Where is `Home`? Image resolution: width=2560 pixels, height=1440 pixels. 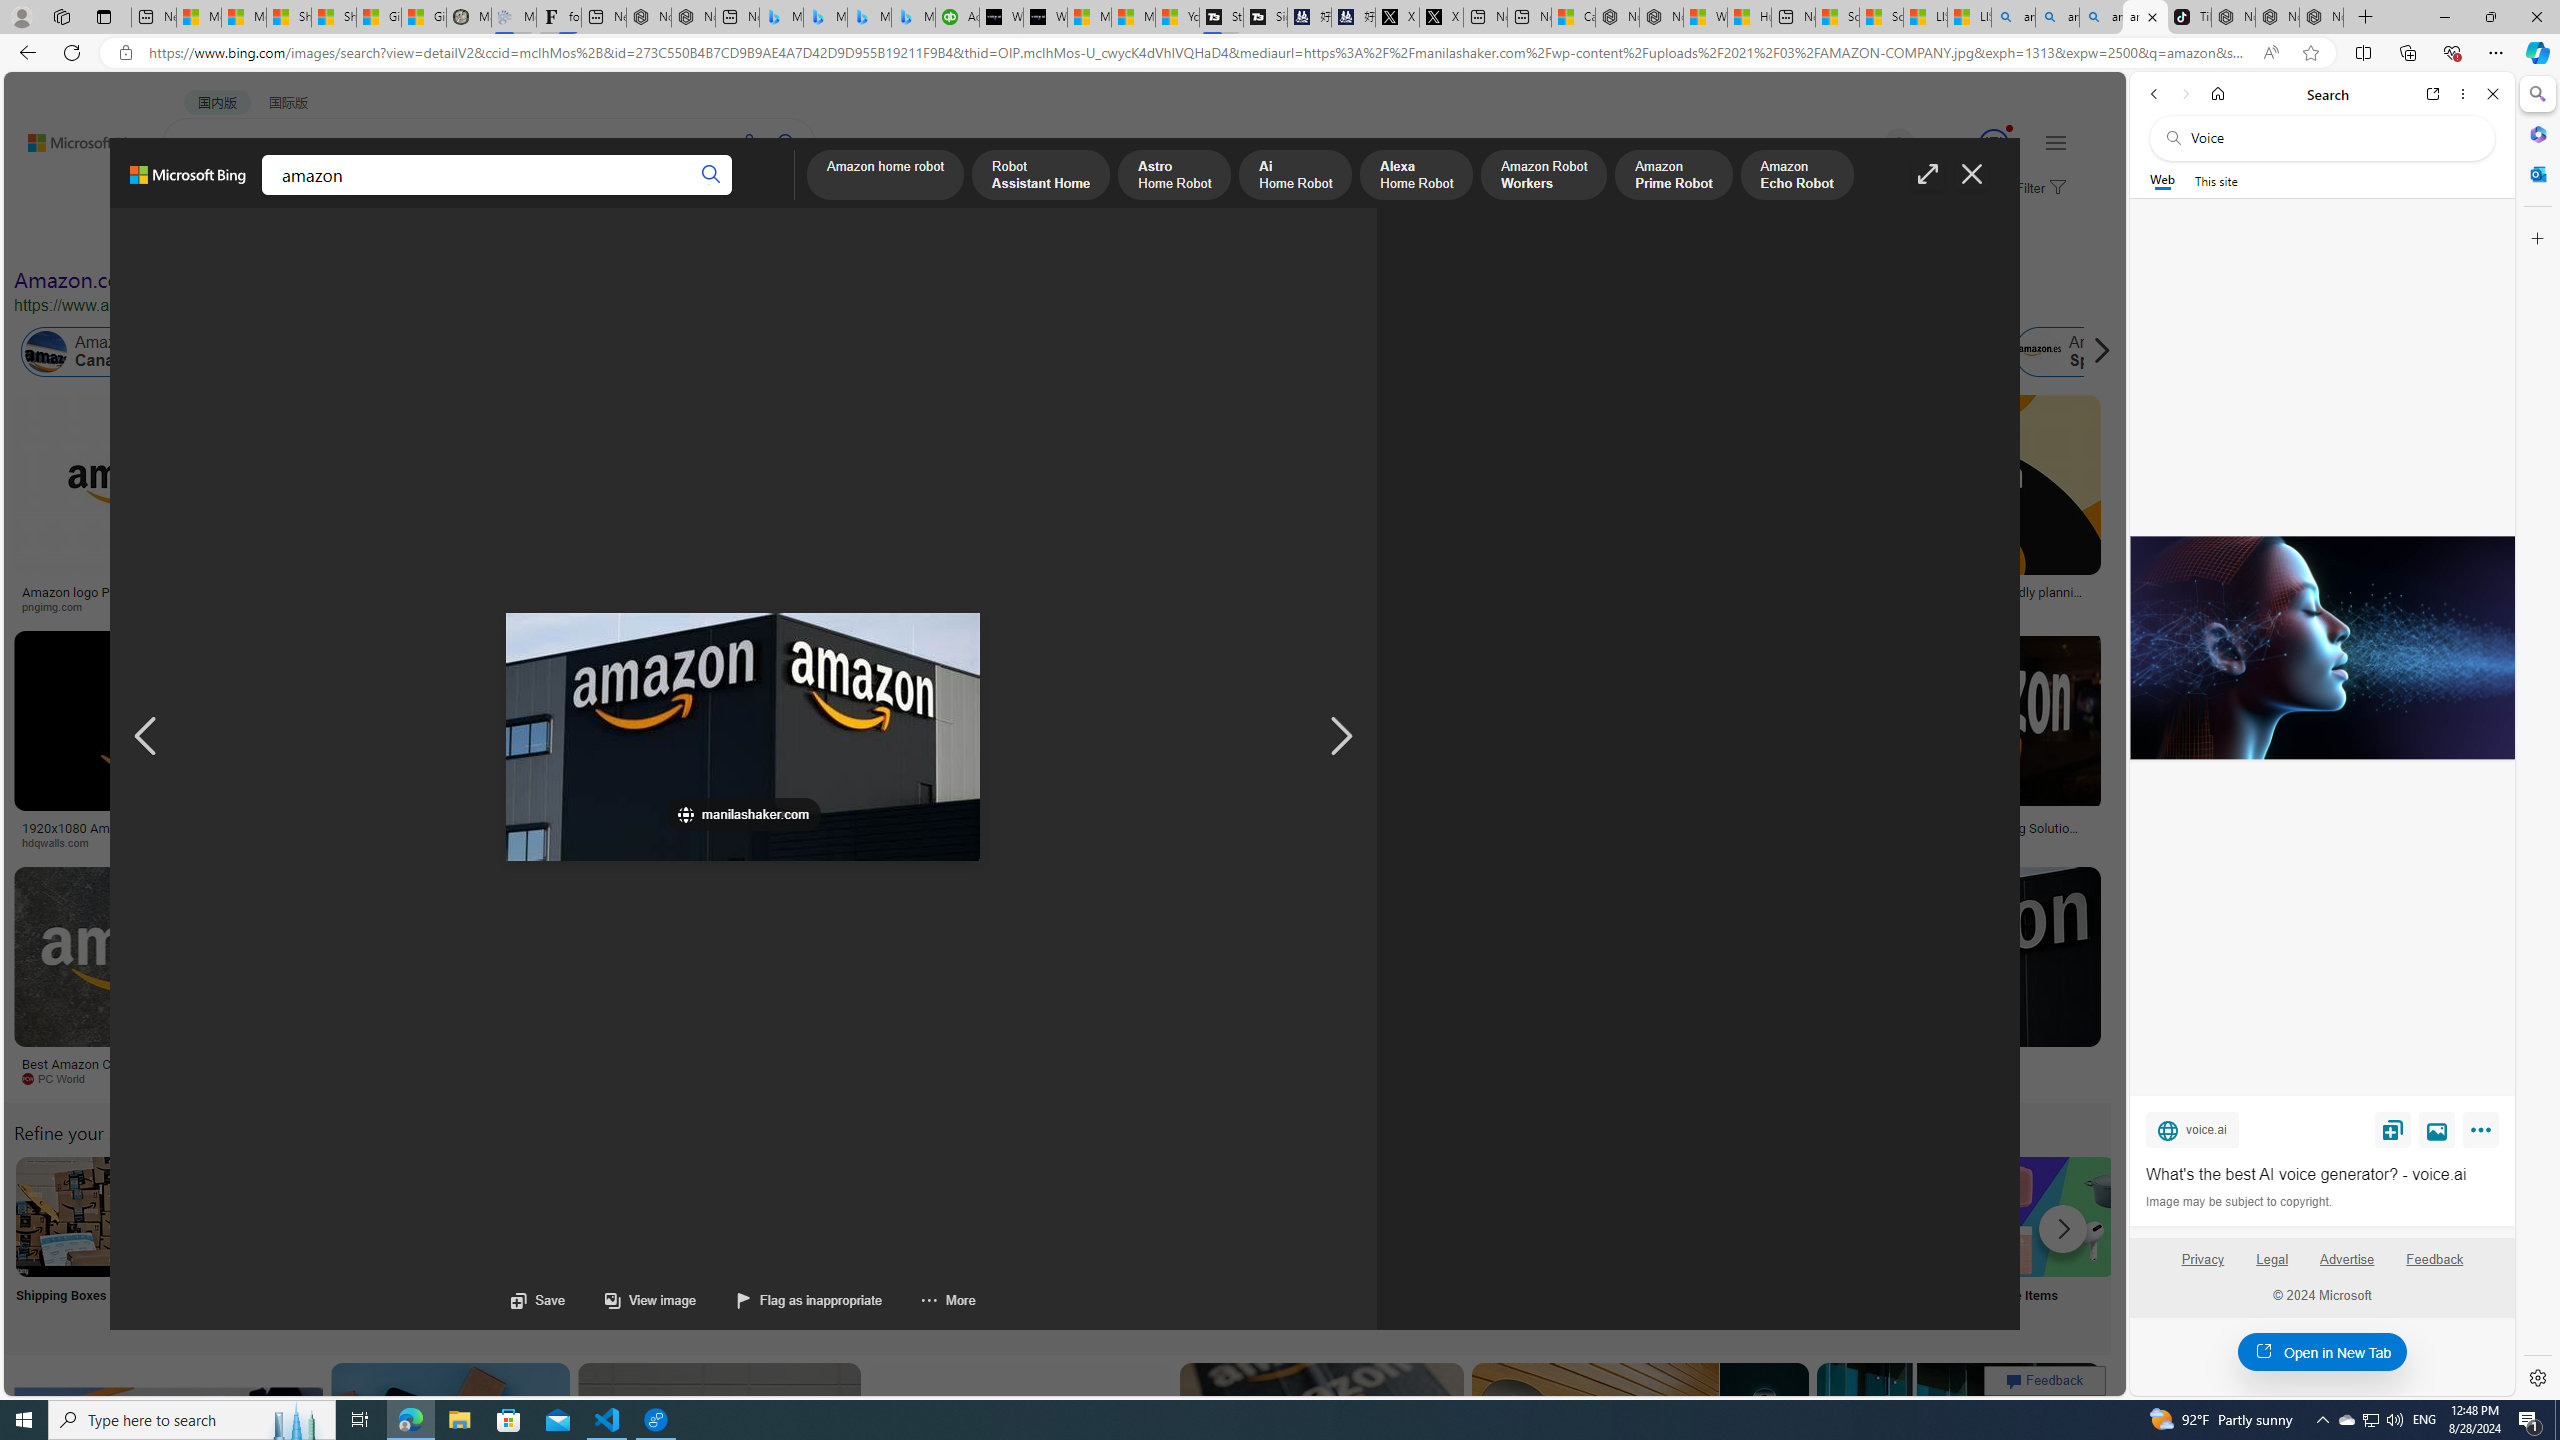
Home is located at coordinates (2218, 94).